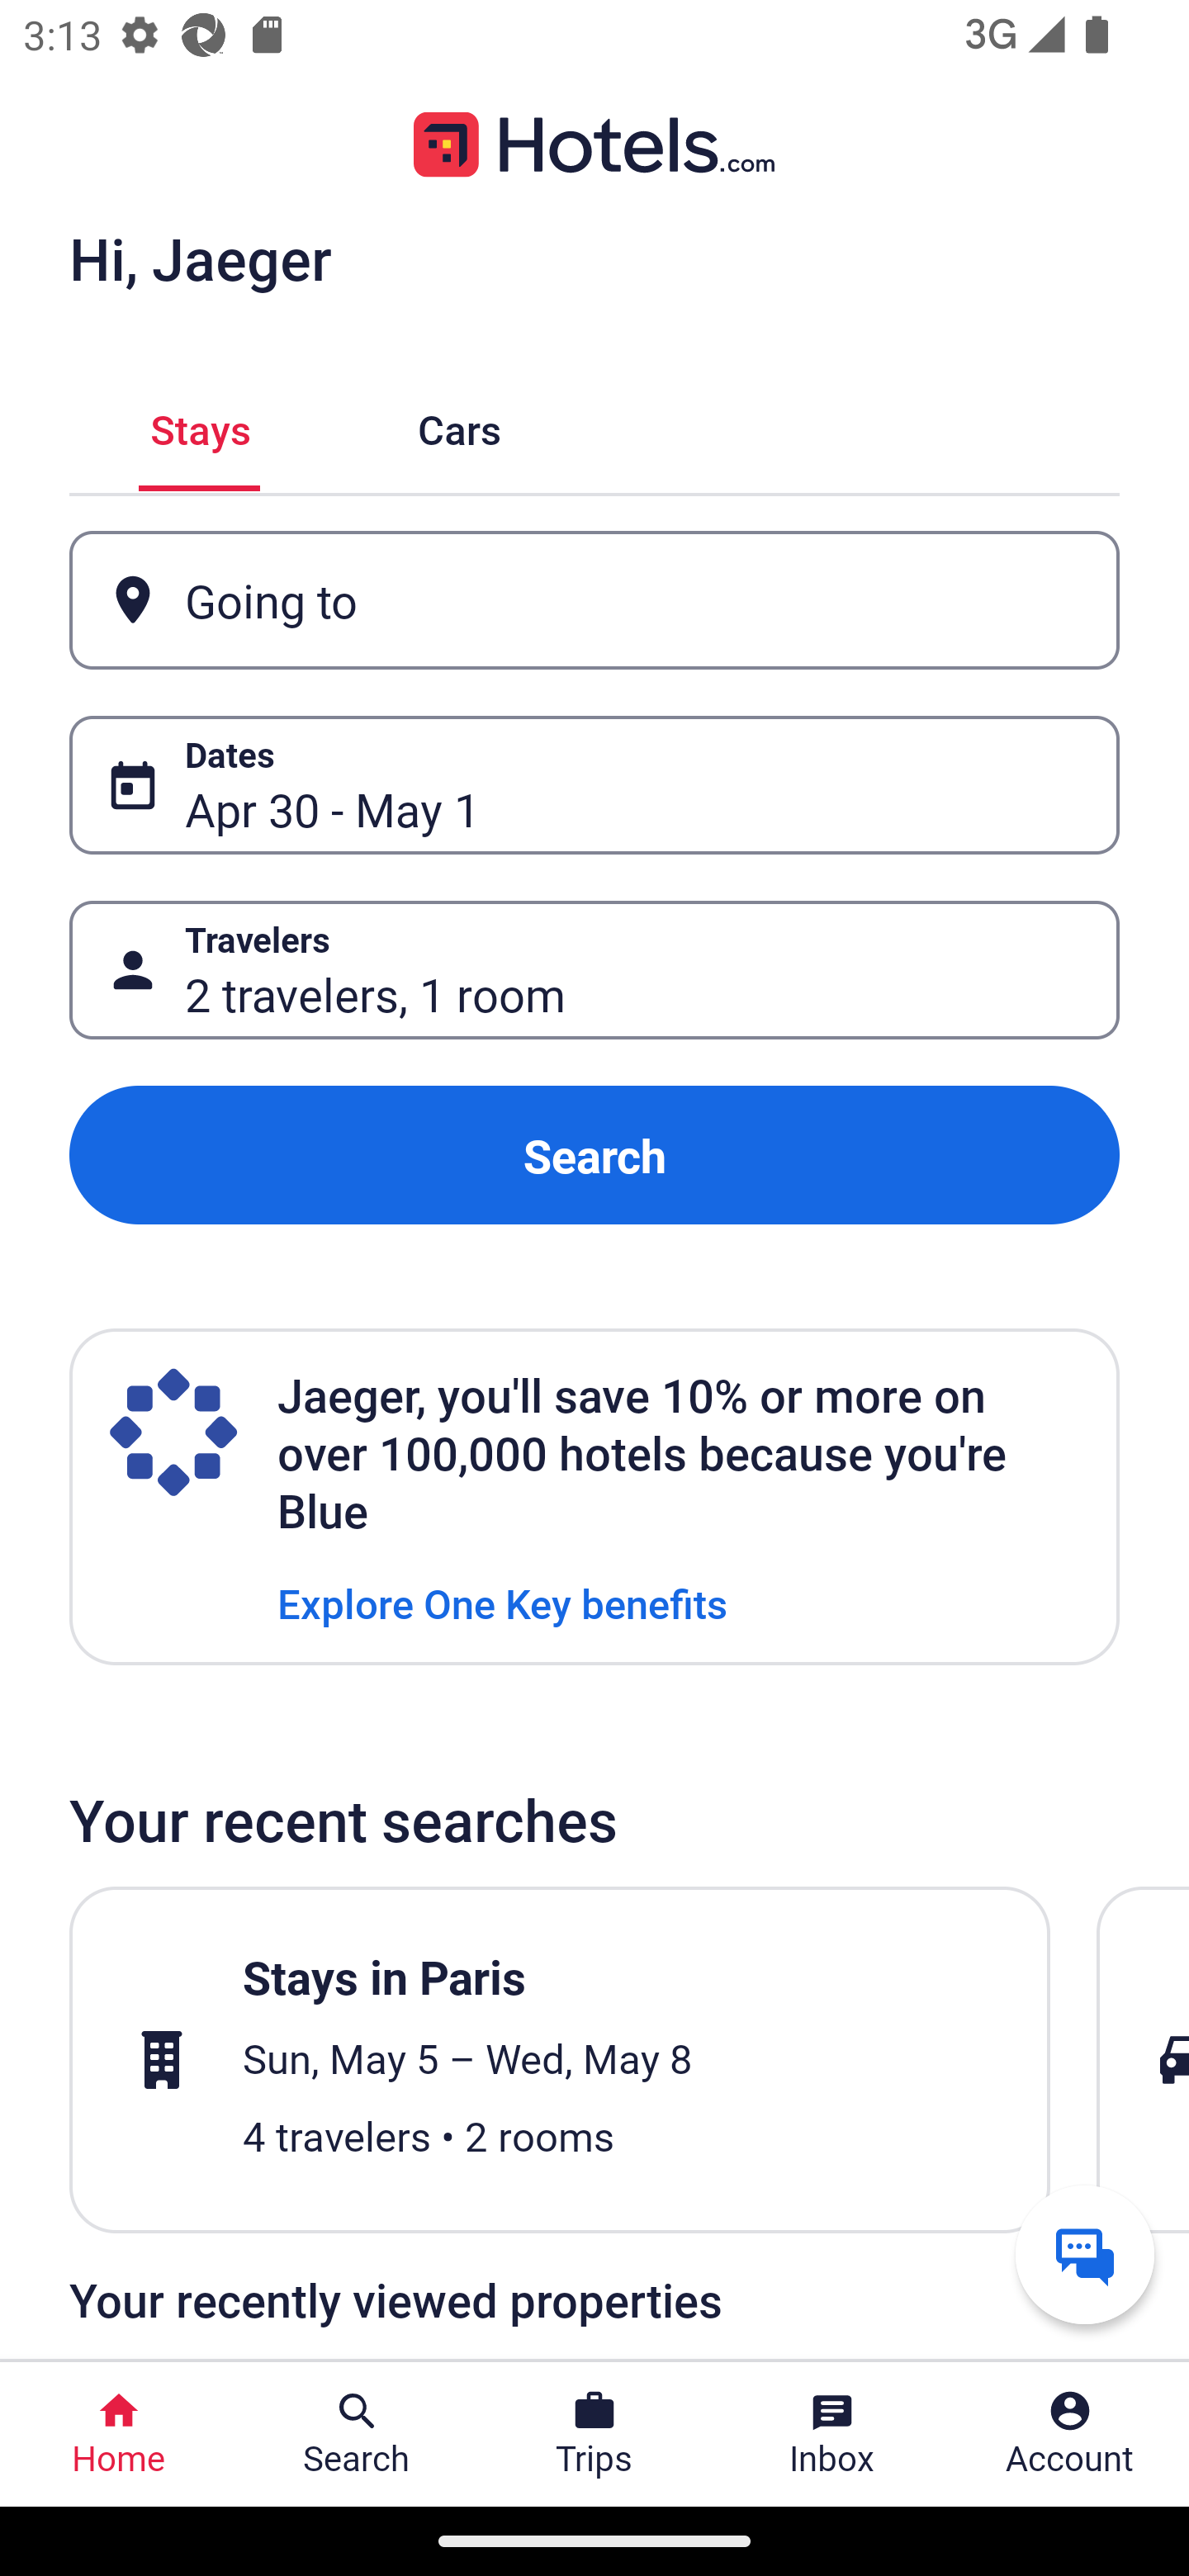 The width and height of the screenshot is (1189, 2576). What do you see at coordinates (200, 258) in the screenshot?
I see `Hi, Jaeger` at bounding box center [200, 258].